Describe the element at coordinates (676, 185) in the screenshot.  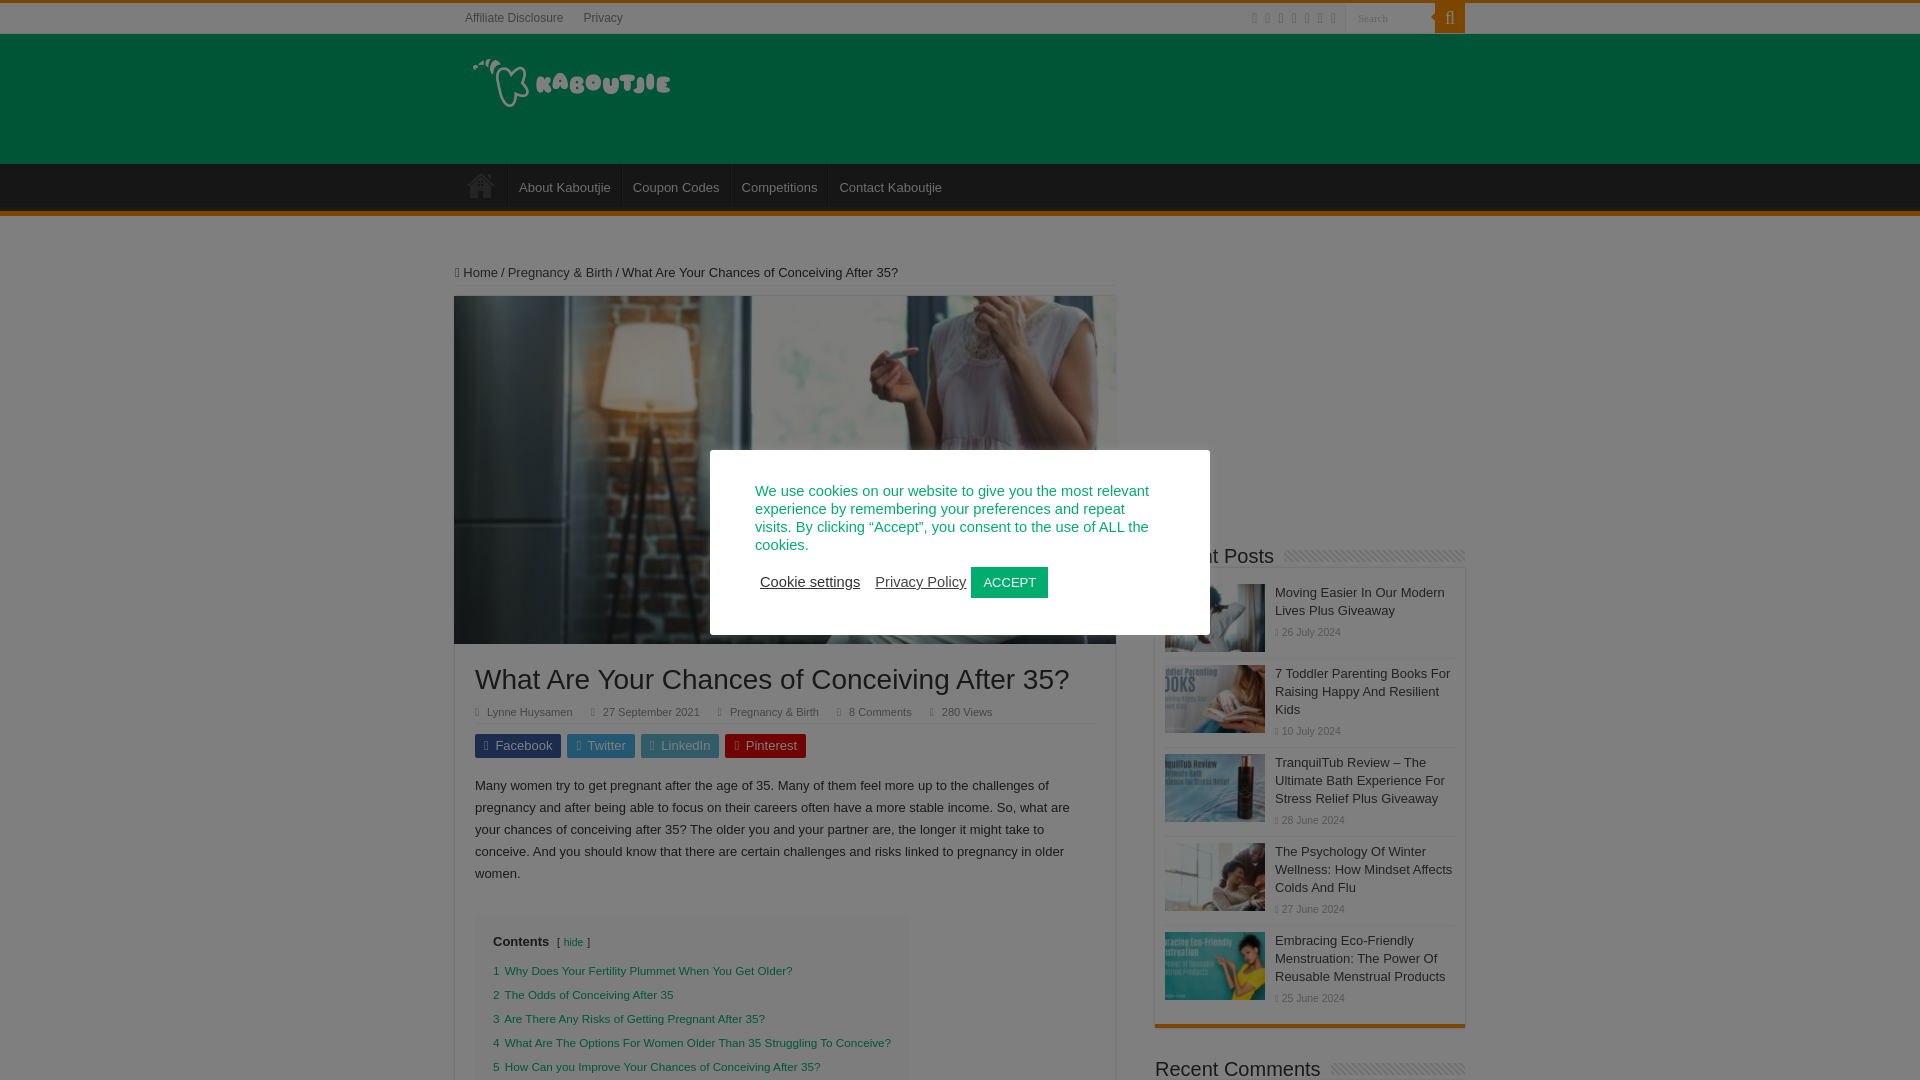
I see `Coupon Codes` at that location.